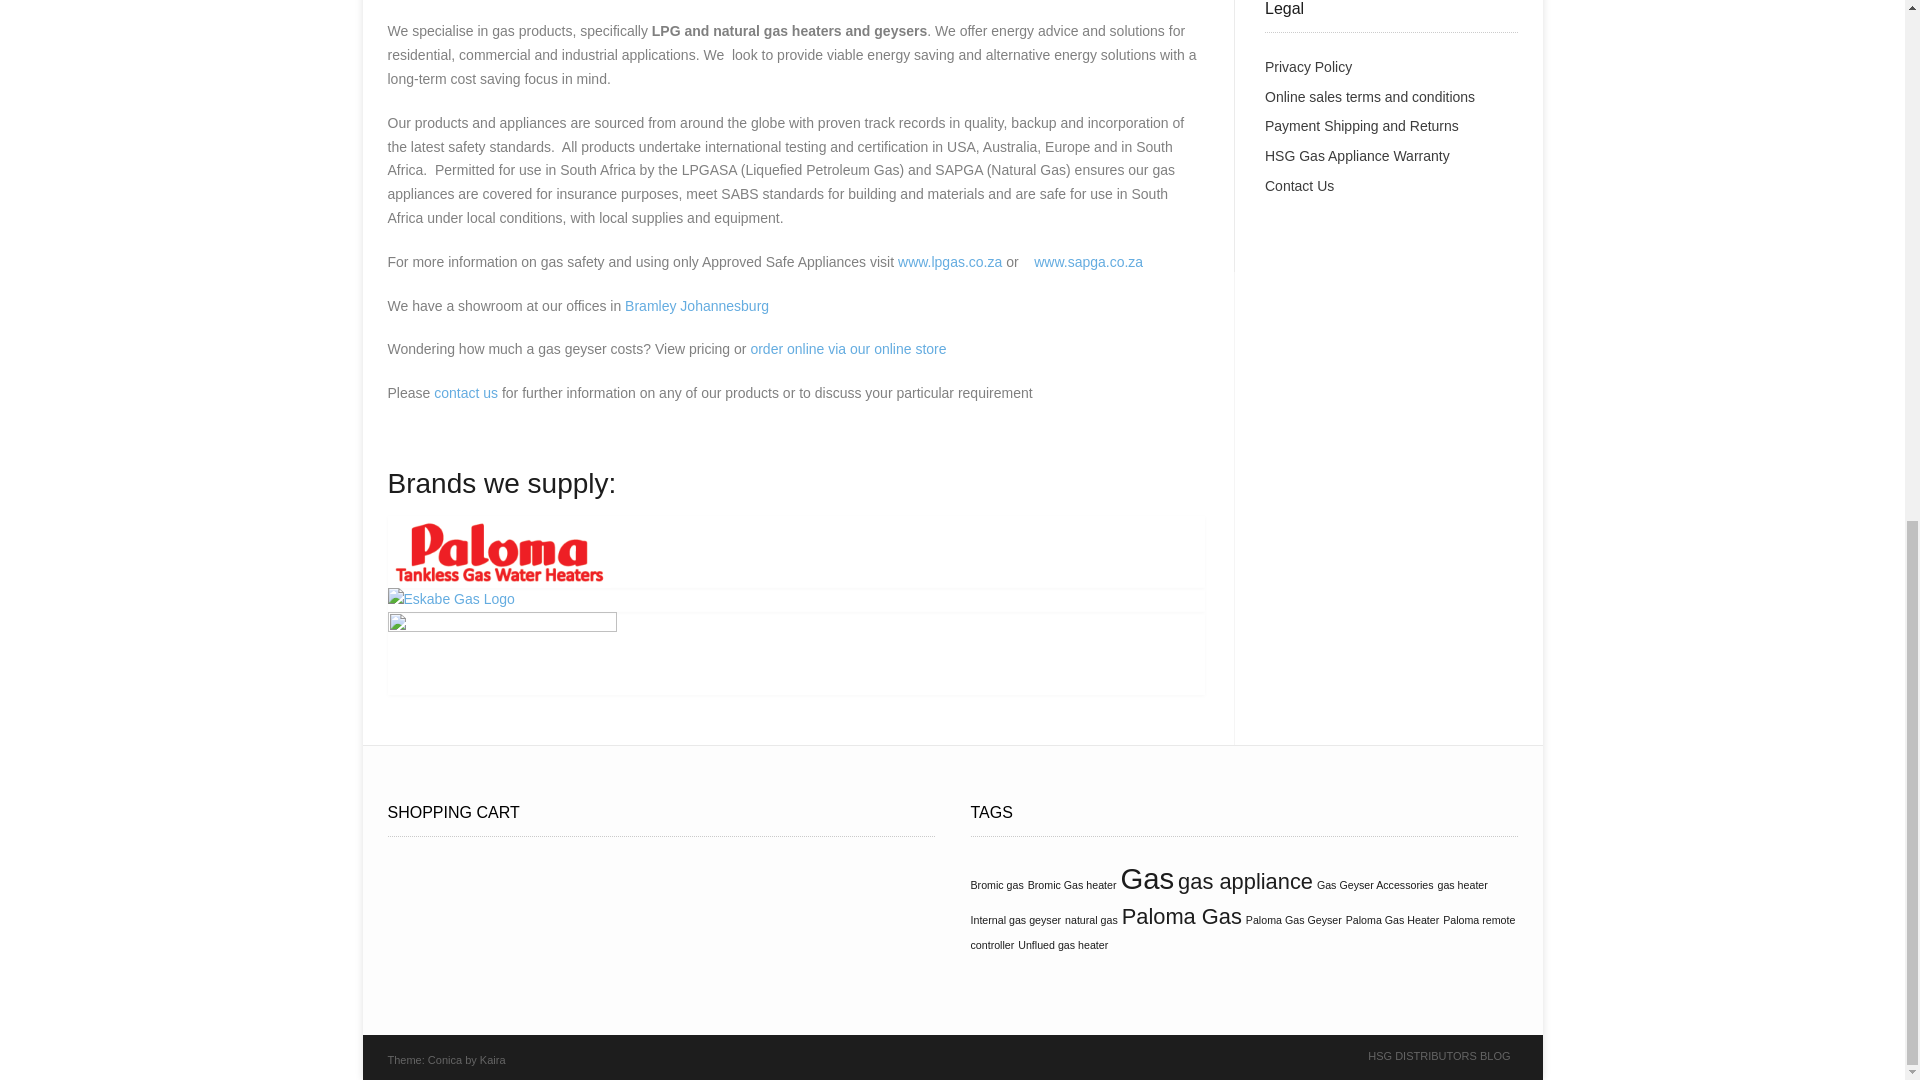  I want to click on Gas, so click(1146, 878).